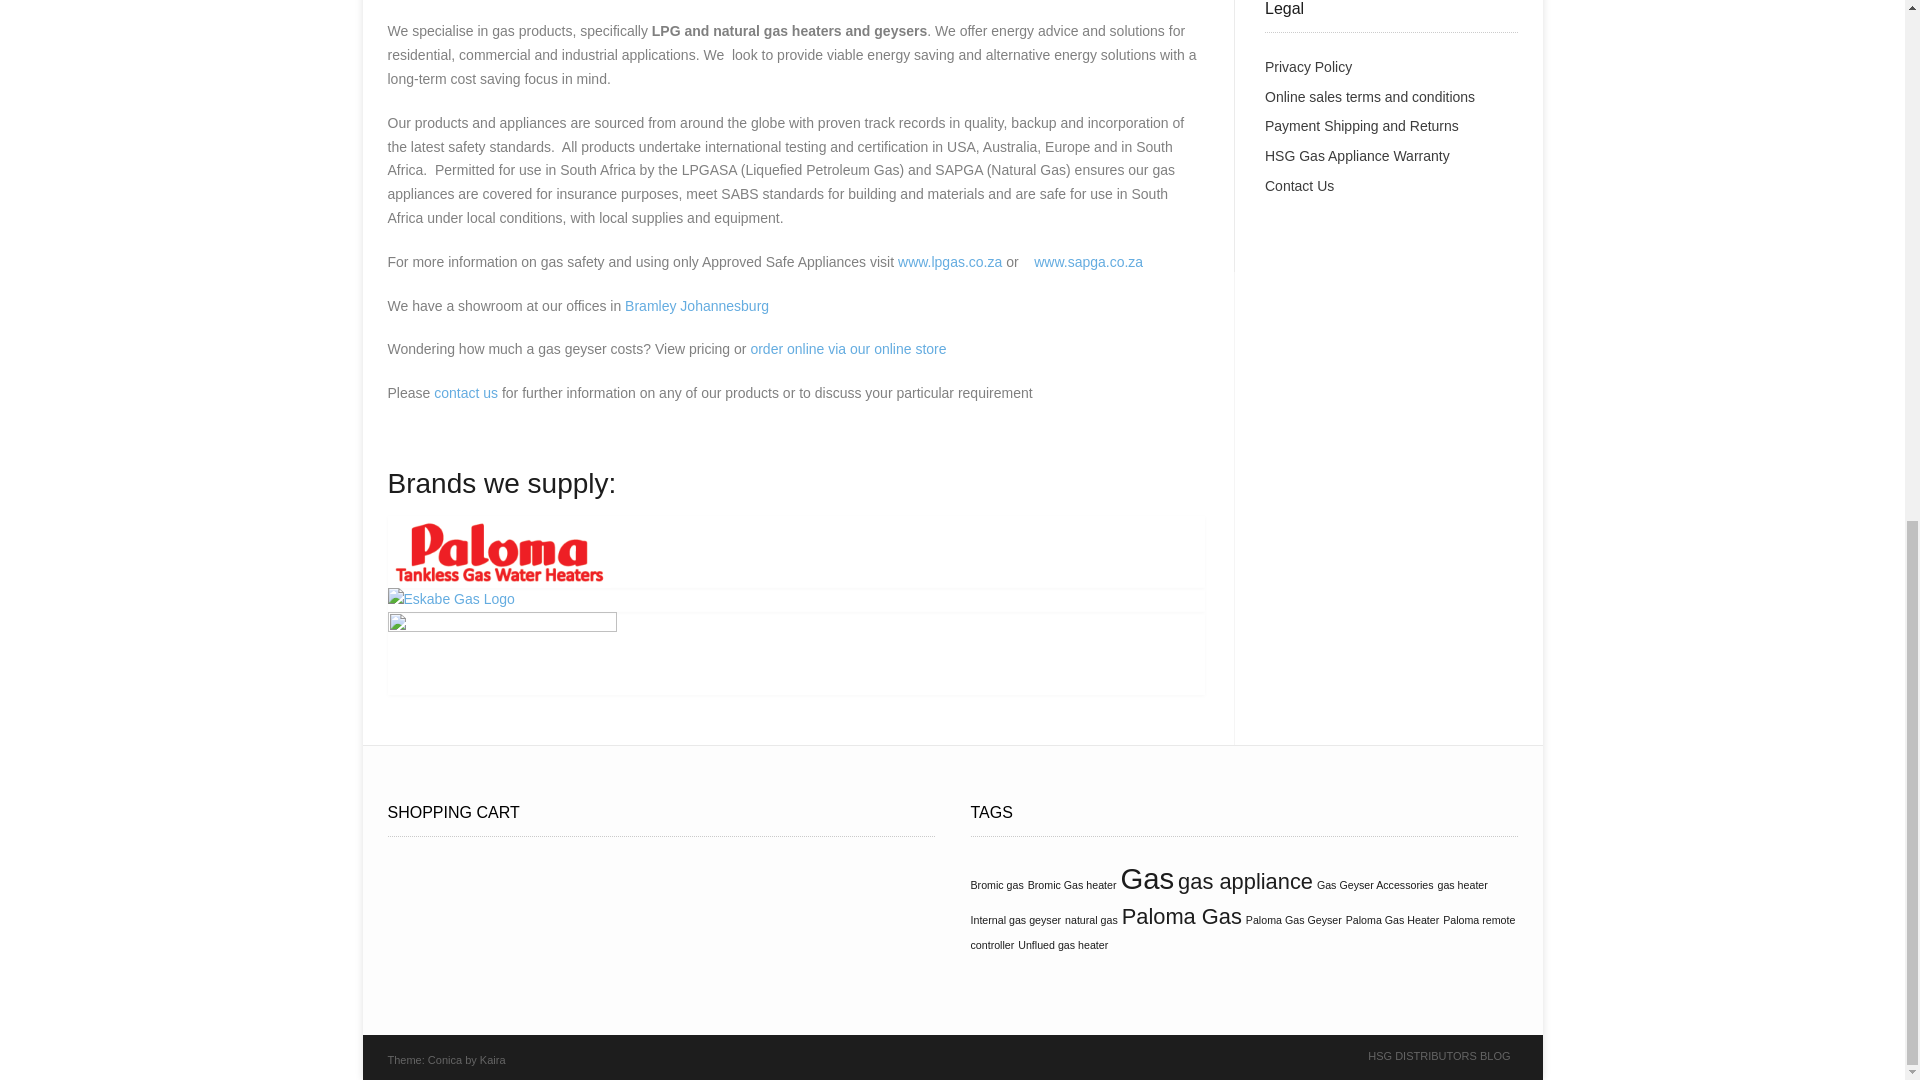  I want to click on Gas, so click(1146, 878).